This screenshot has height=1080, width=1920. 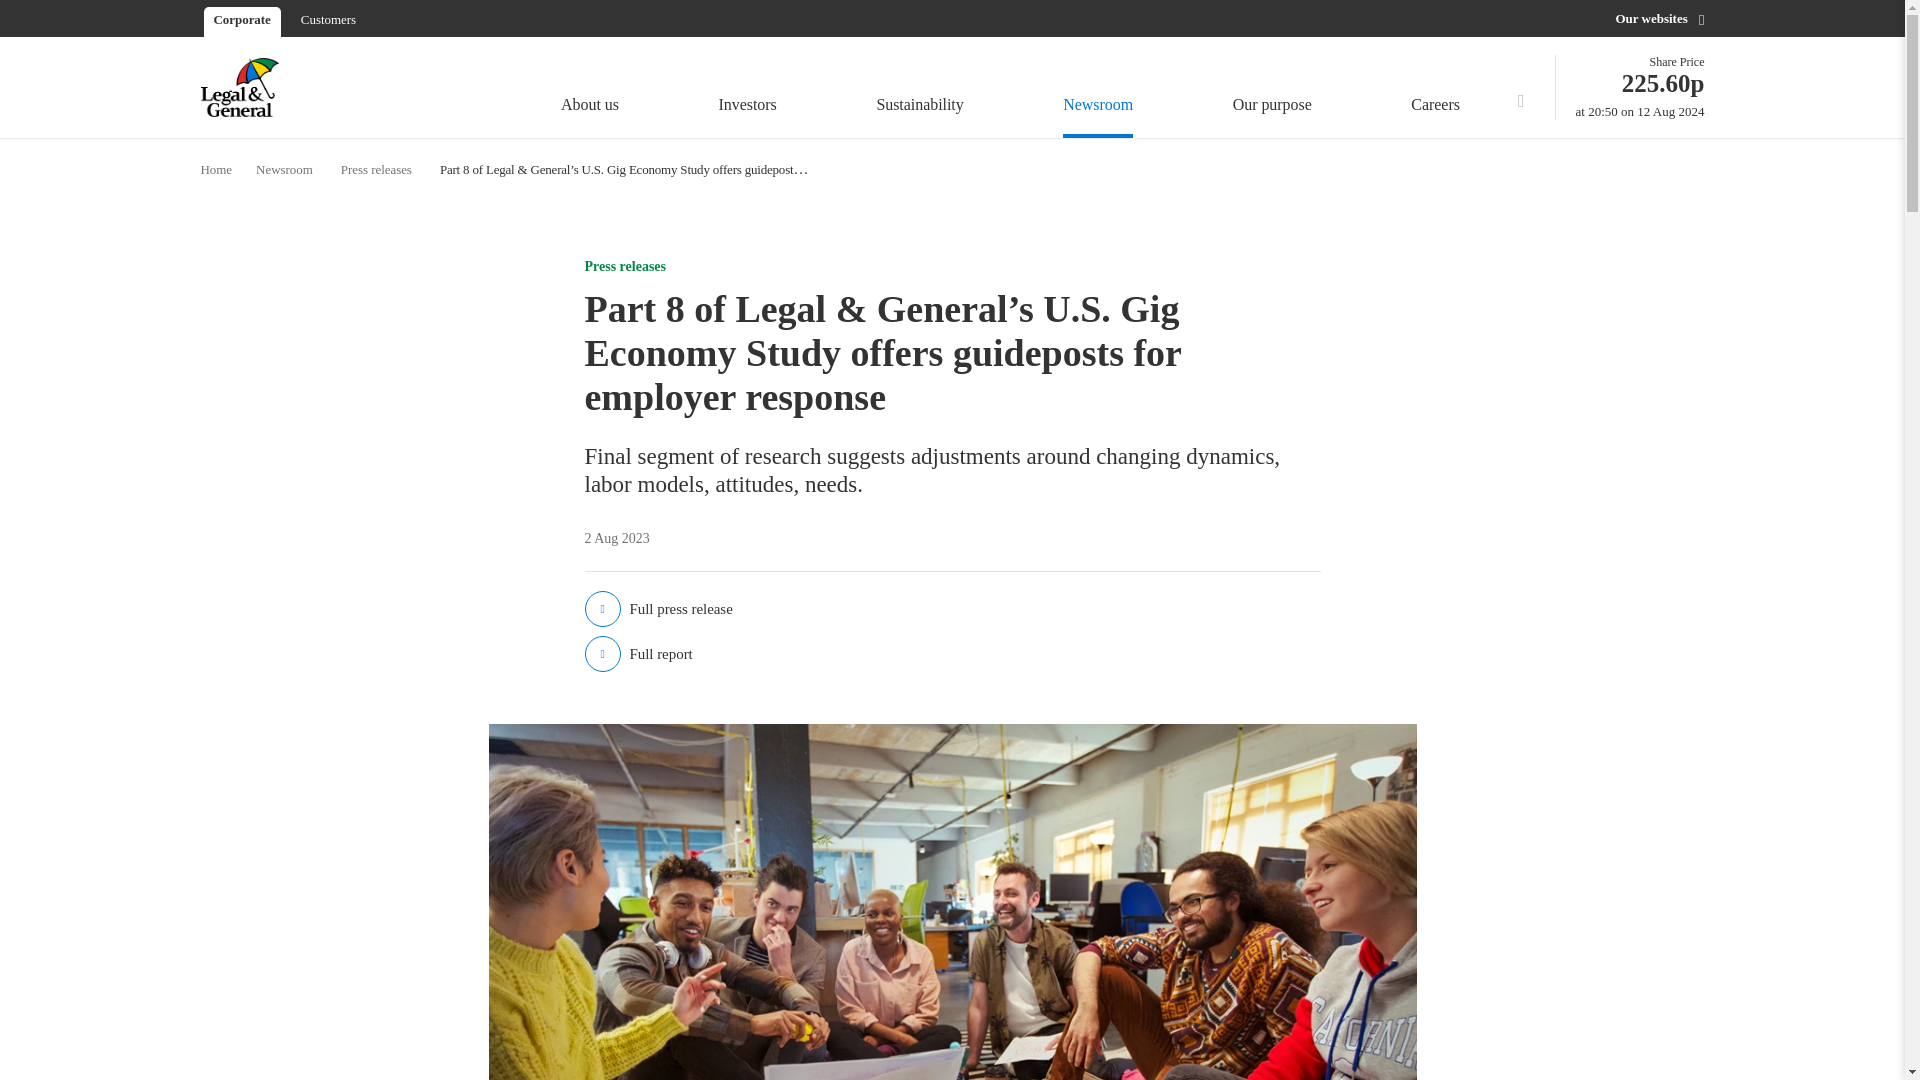 I want to click on Careers, so click(x=1440, y=90).